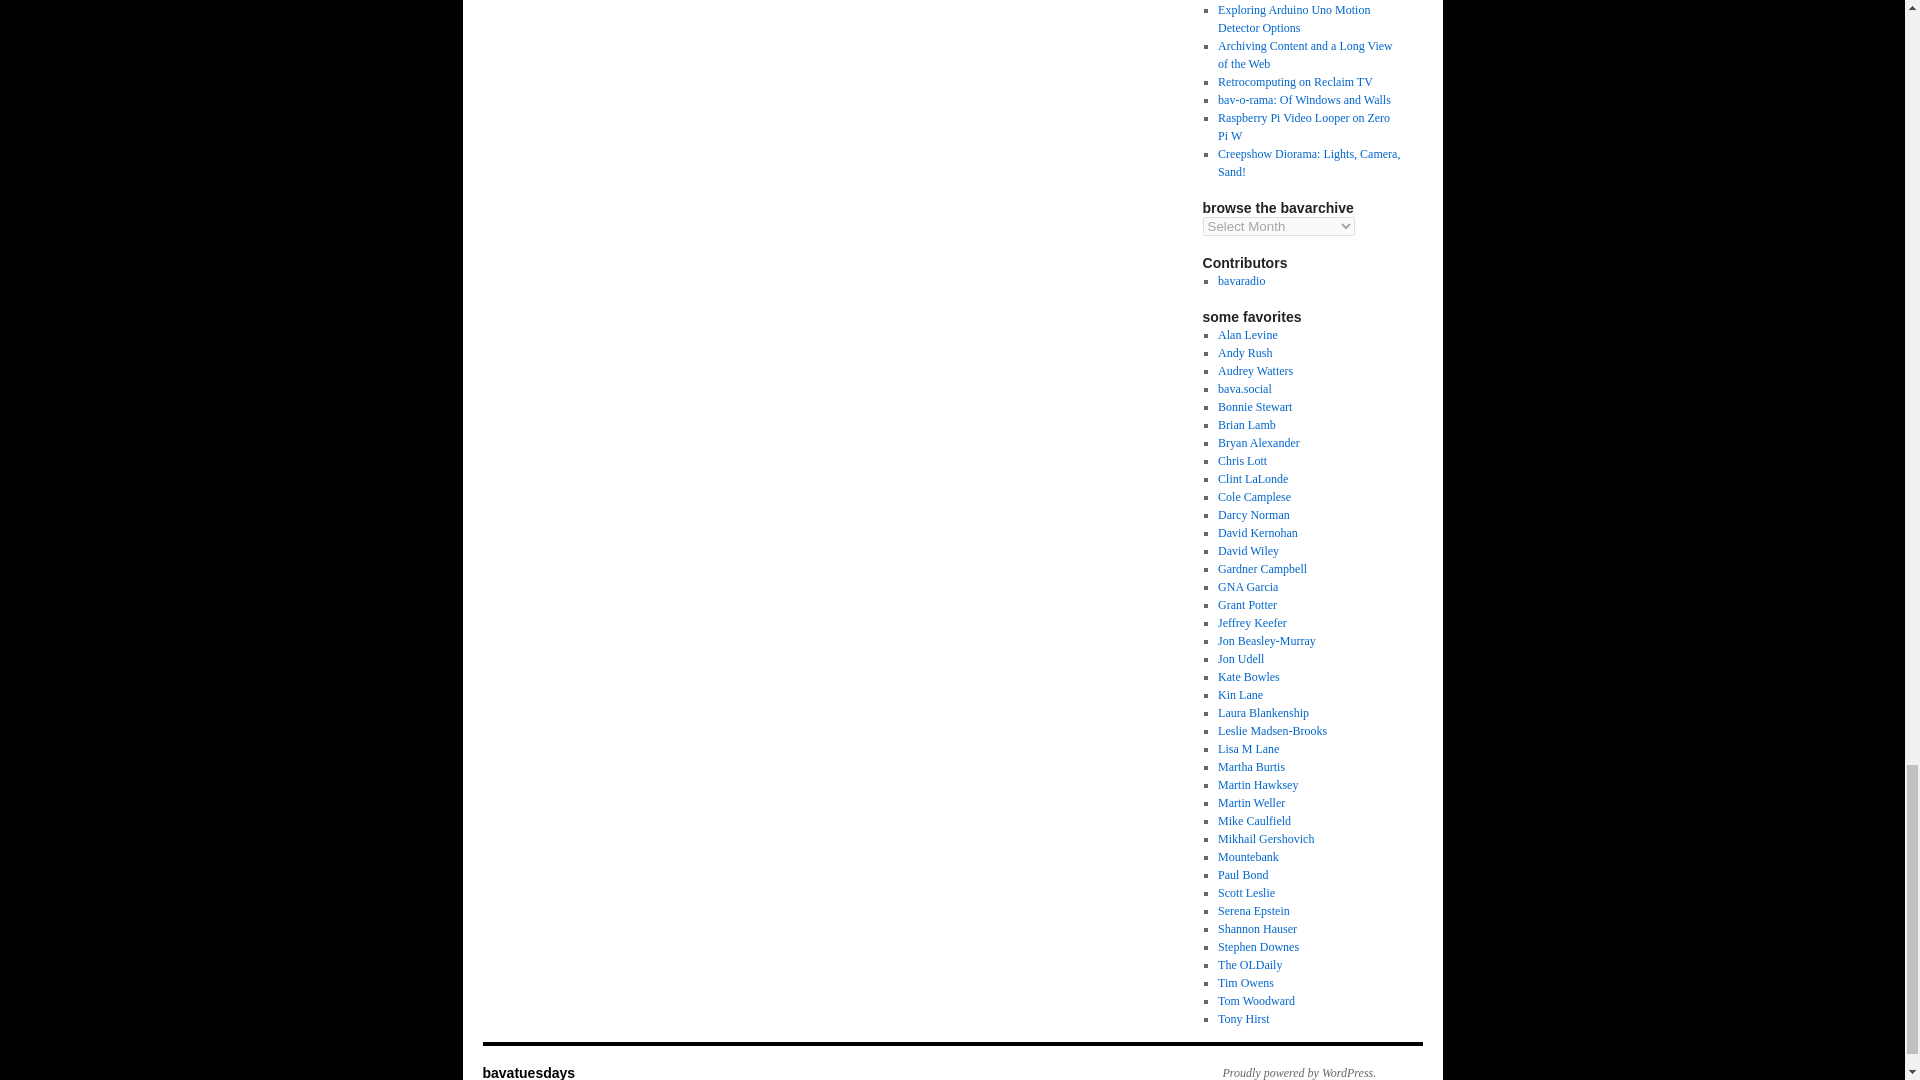 The image size is (1920, 1080). Describe the element at coordinates (1241, 281) in the screenshot. I see `bava on the radio` at that location.